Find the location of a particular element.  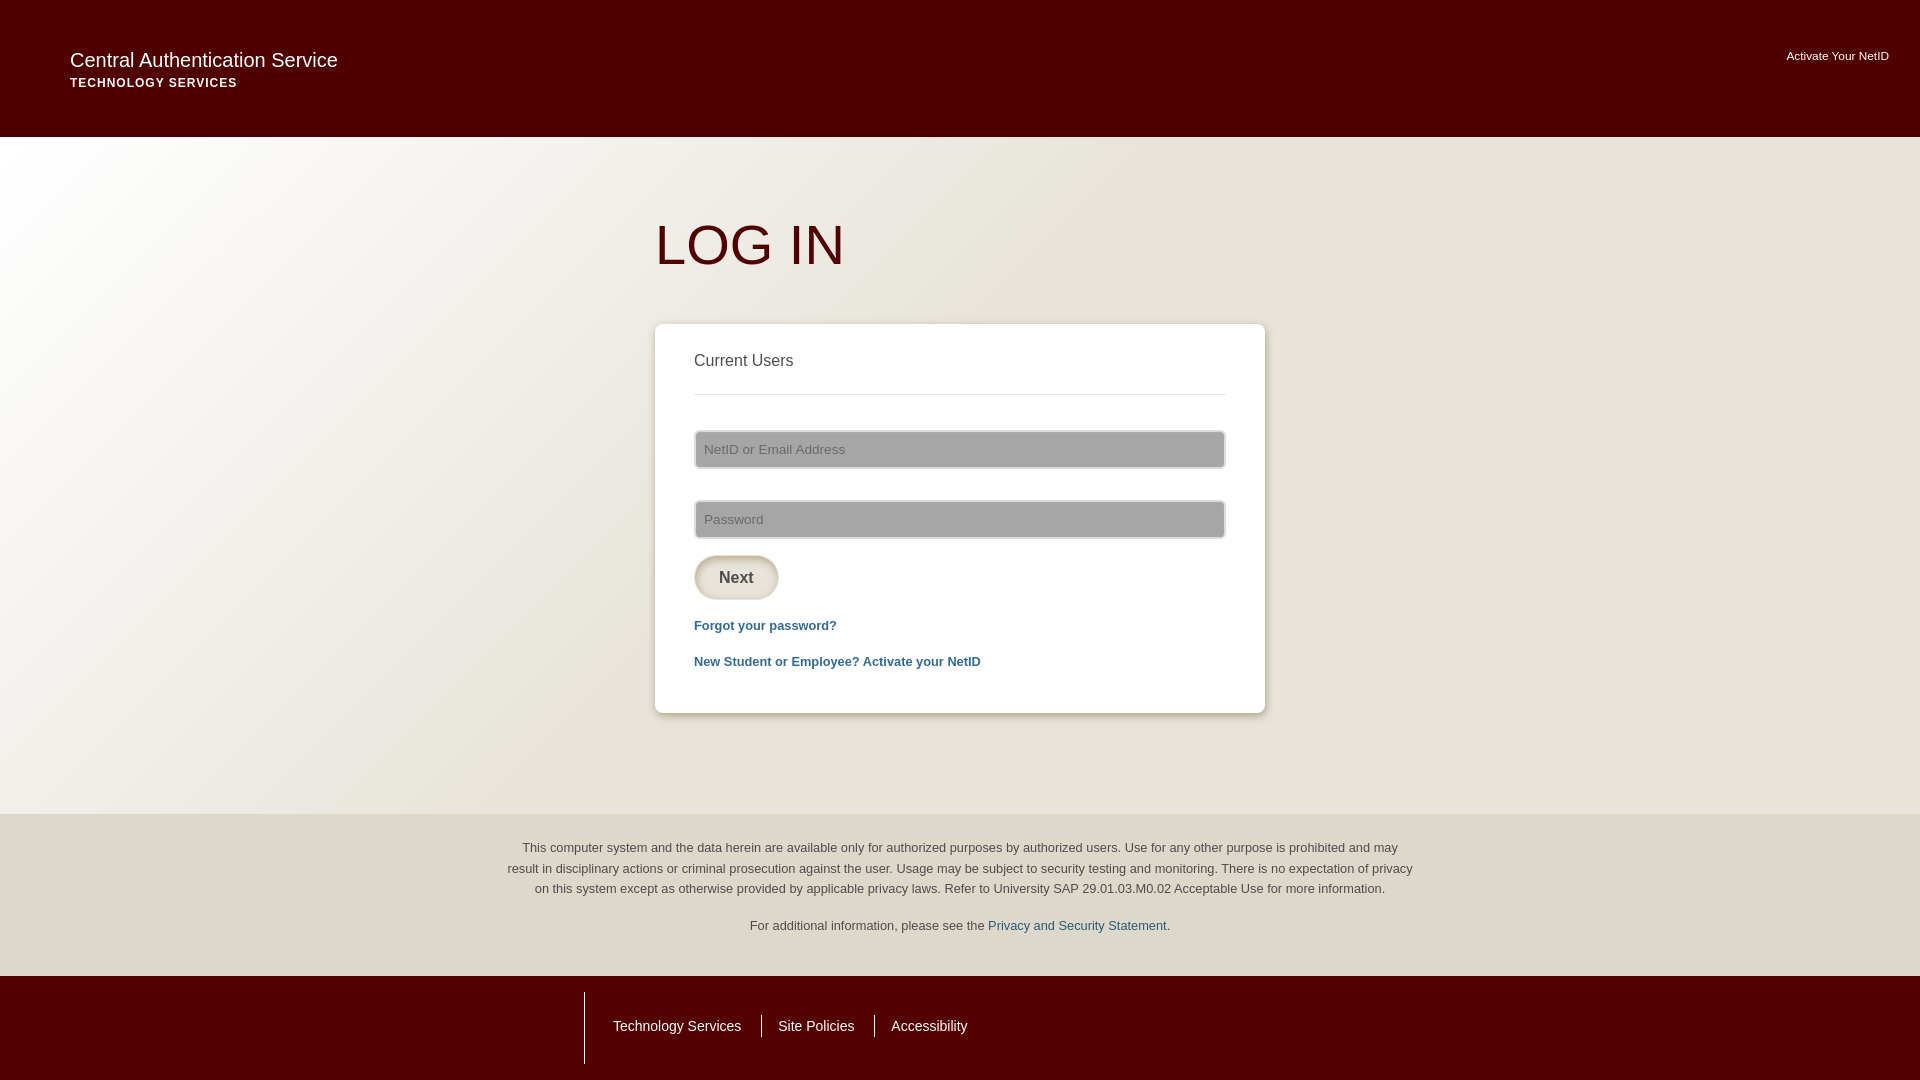

Central Authentication Service Home is located at coordinates (176, 68).